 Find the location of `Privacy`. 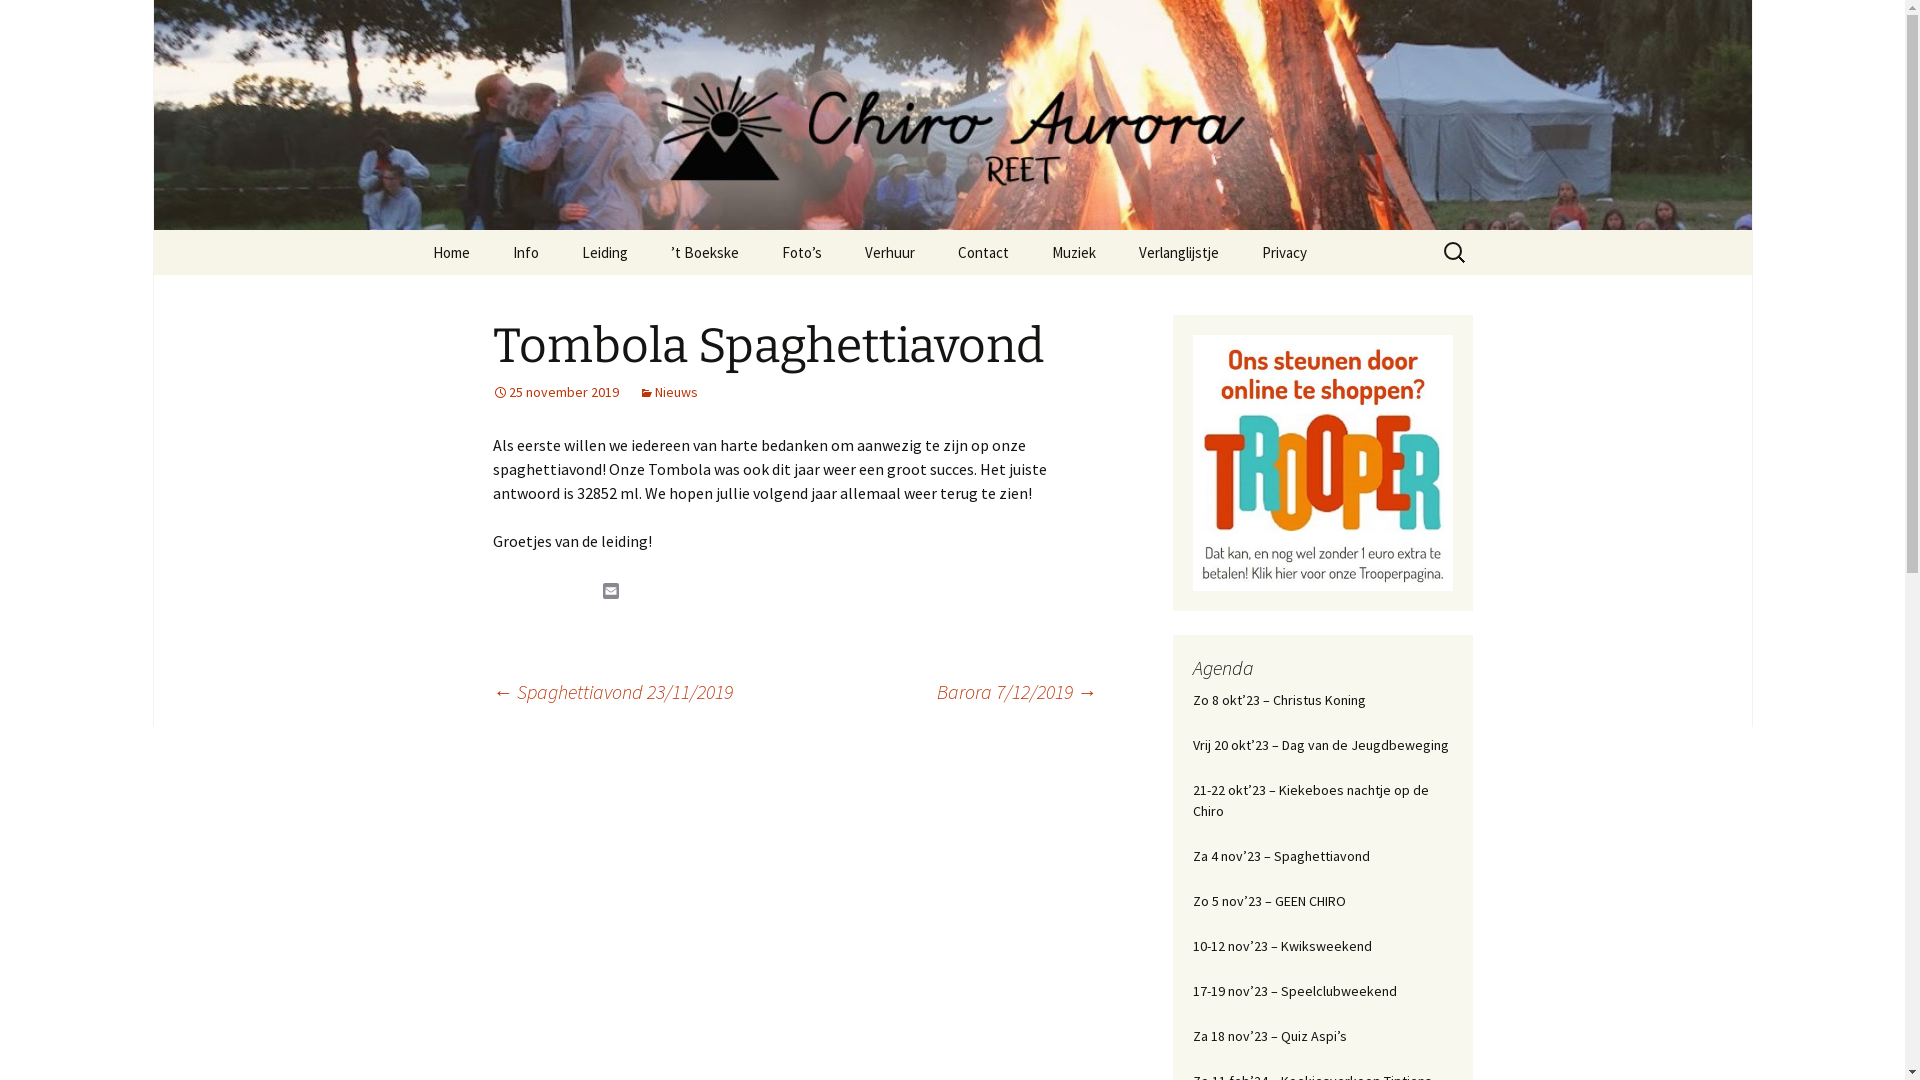

Privacy is located at coordinates (1284, 252).